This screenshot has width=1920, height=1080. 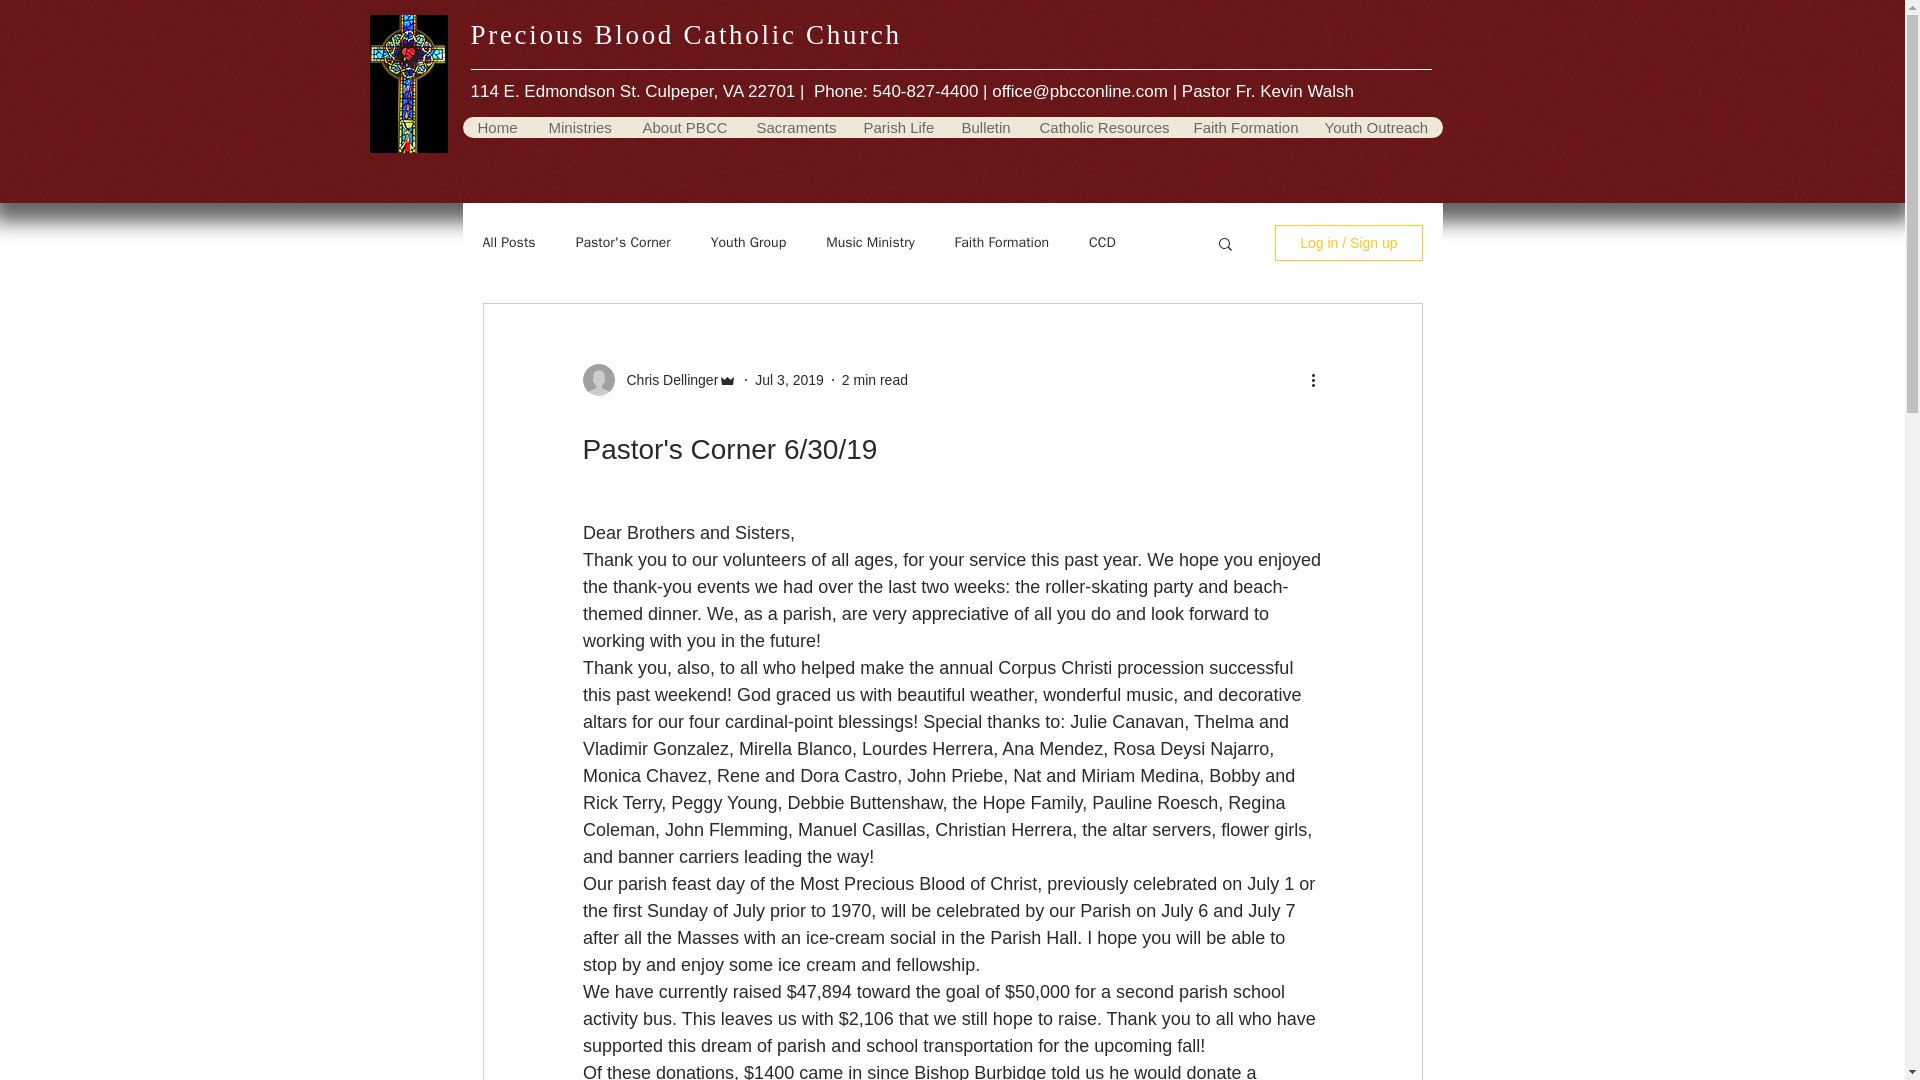 What do you see at coordinates (748, 242) in the screenshot?
I see `Youth Group` at bounding box center [748, 242].